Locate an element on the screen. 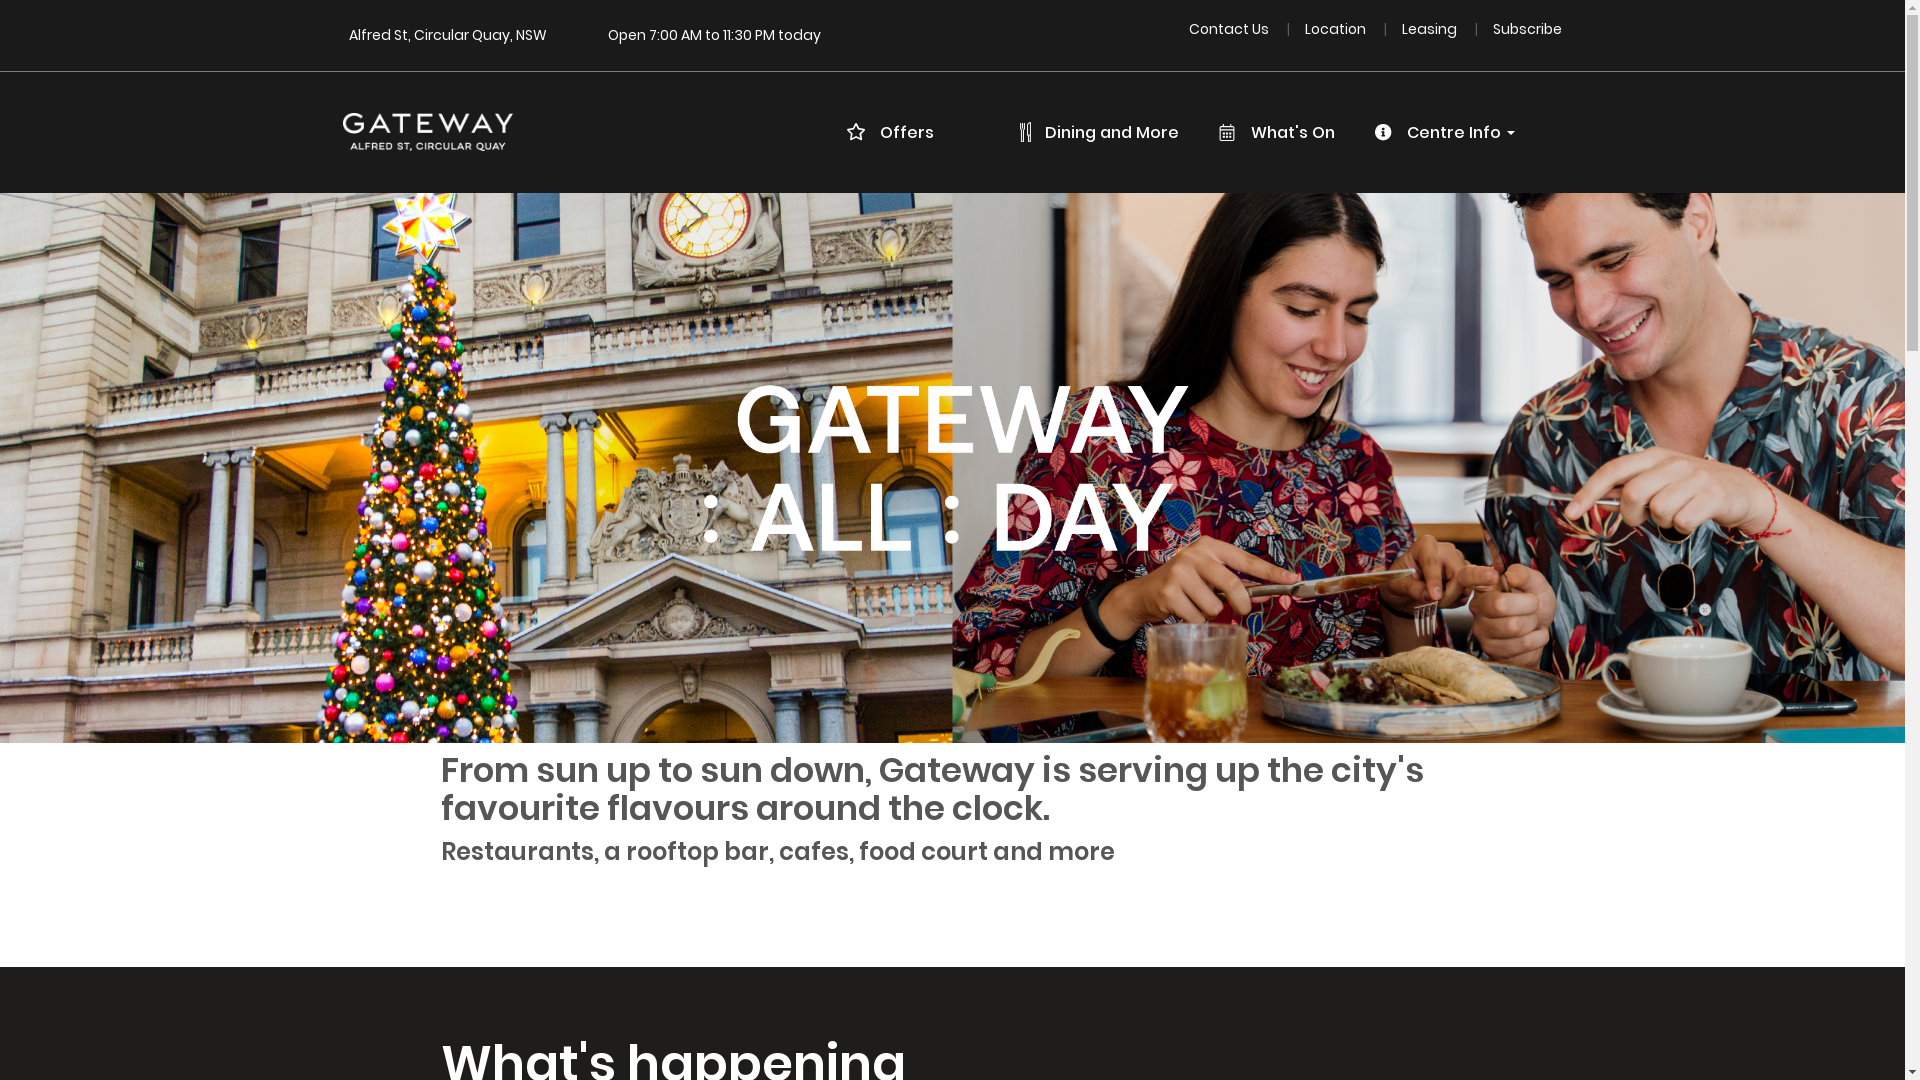 The width and height of the screenshot is (1920, 1080). Leasing is located at coordinates (1431, 28).